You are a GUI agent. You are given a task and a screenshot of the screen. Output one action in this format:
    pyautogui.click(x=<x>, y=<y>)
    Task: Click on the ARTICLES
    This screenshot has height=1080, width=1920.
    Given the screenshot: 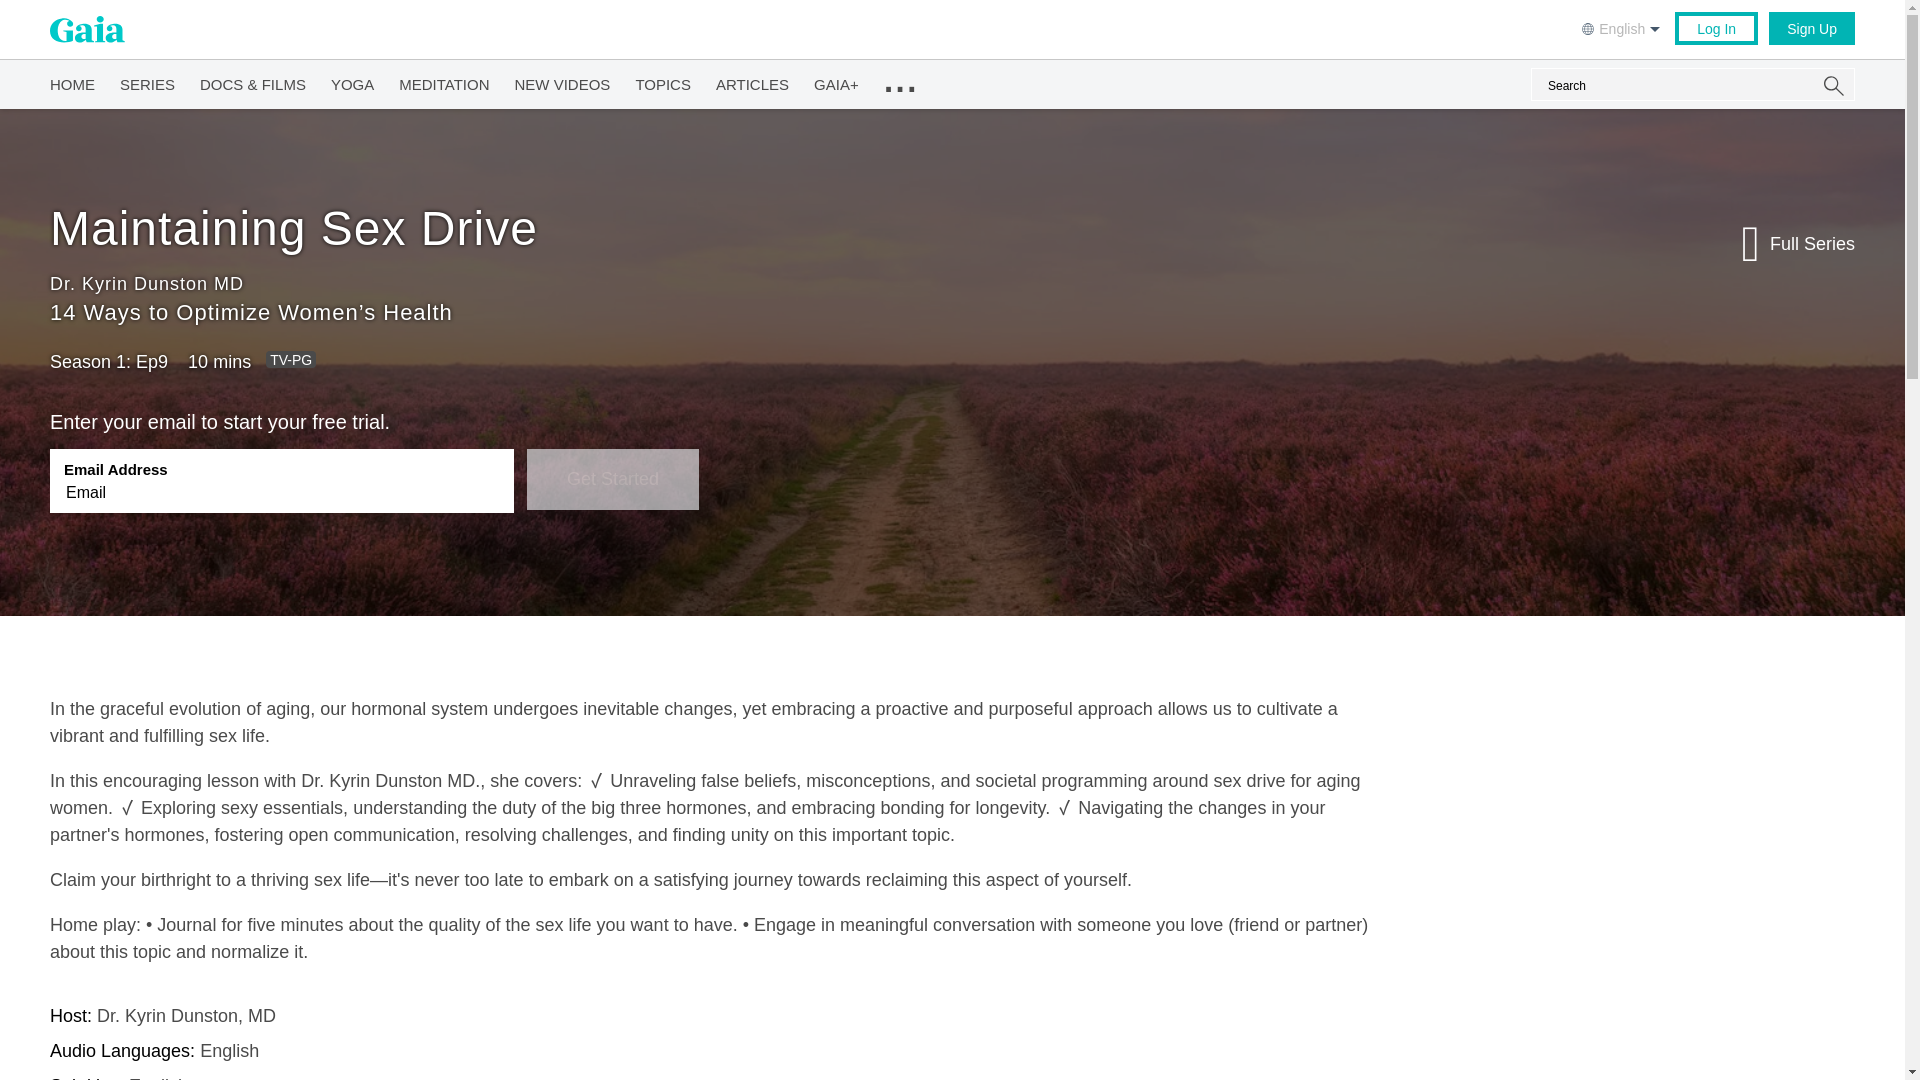 What is the action you would take?
    pyautogui.click(x=752, y=81)
    